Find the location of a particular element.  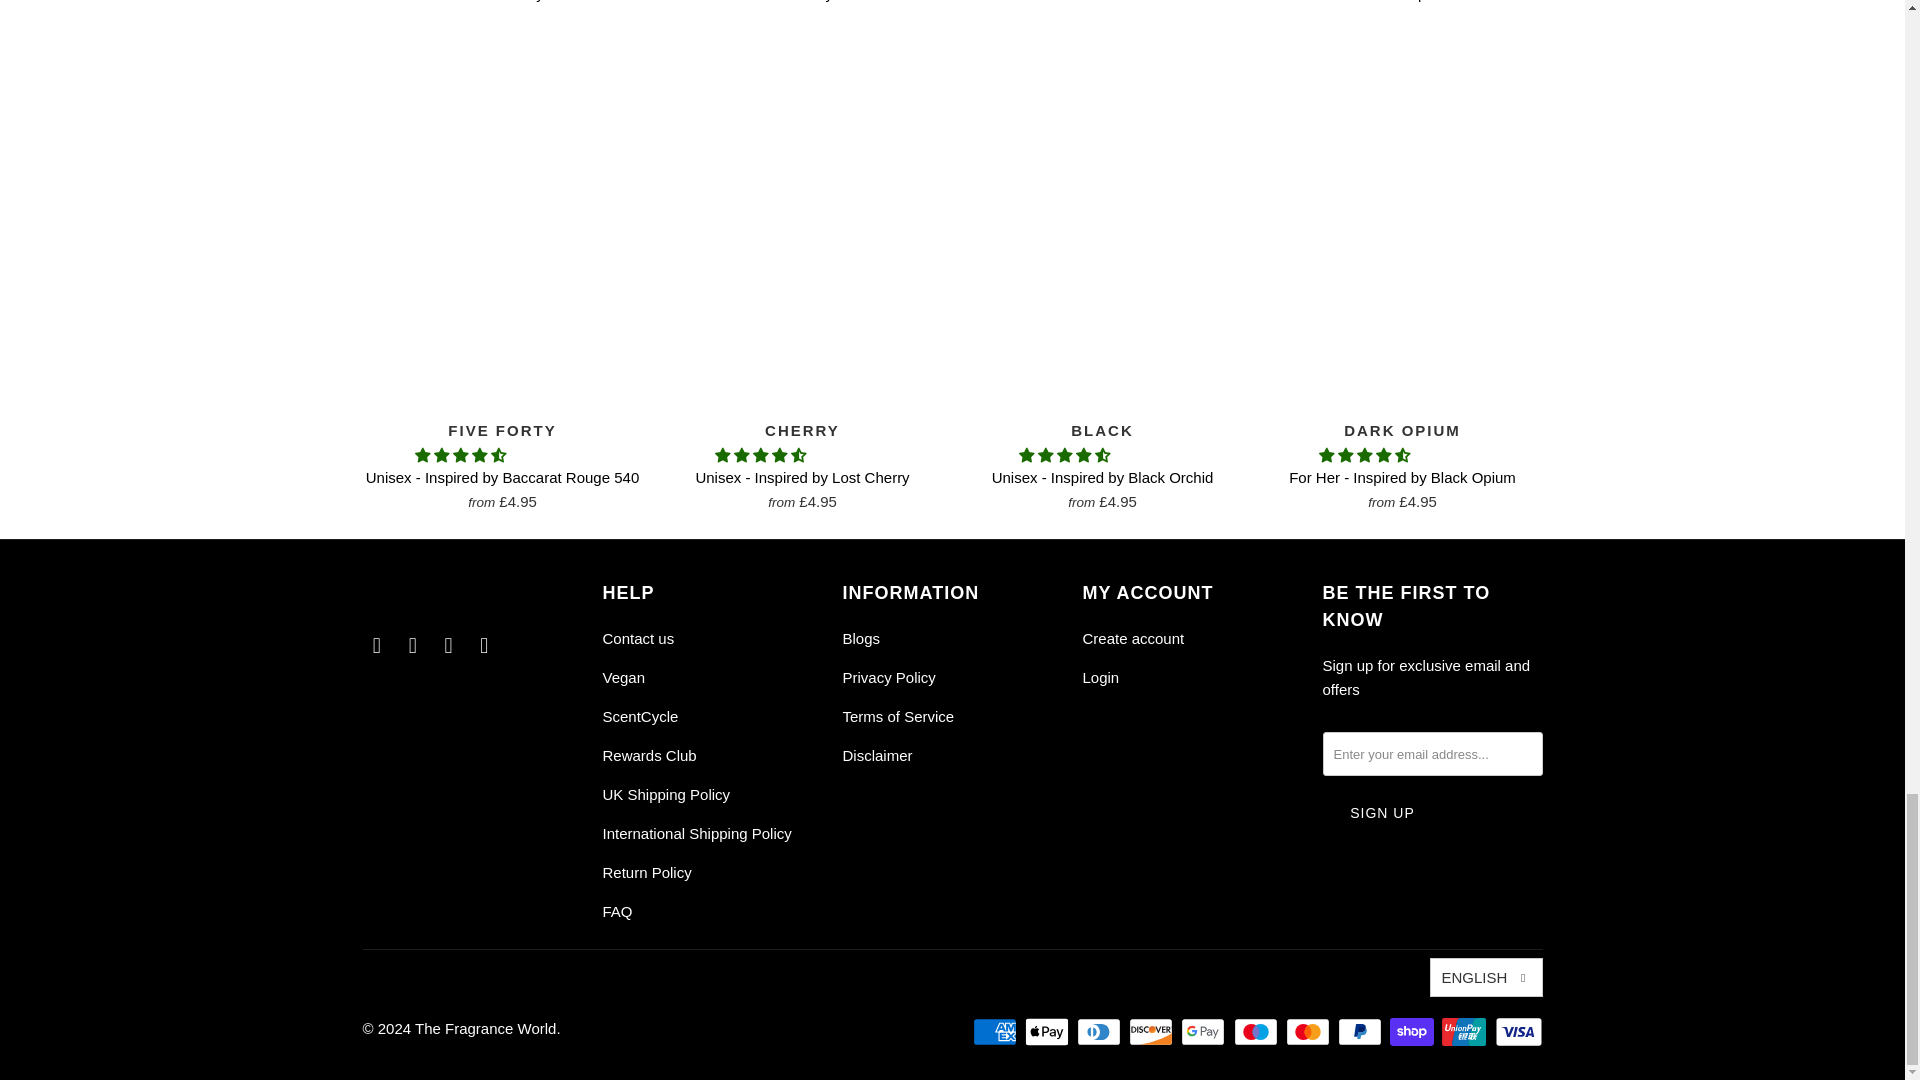

Sign Up is located at coordinates (1382, 812).